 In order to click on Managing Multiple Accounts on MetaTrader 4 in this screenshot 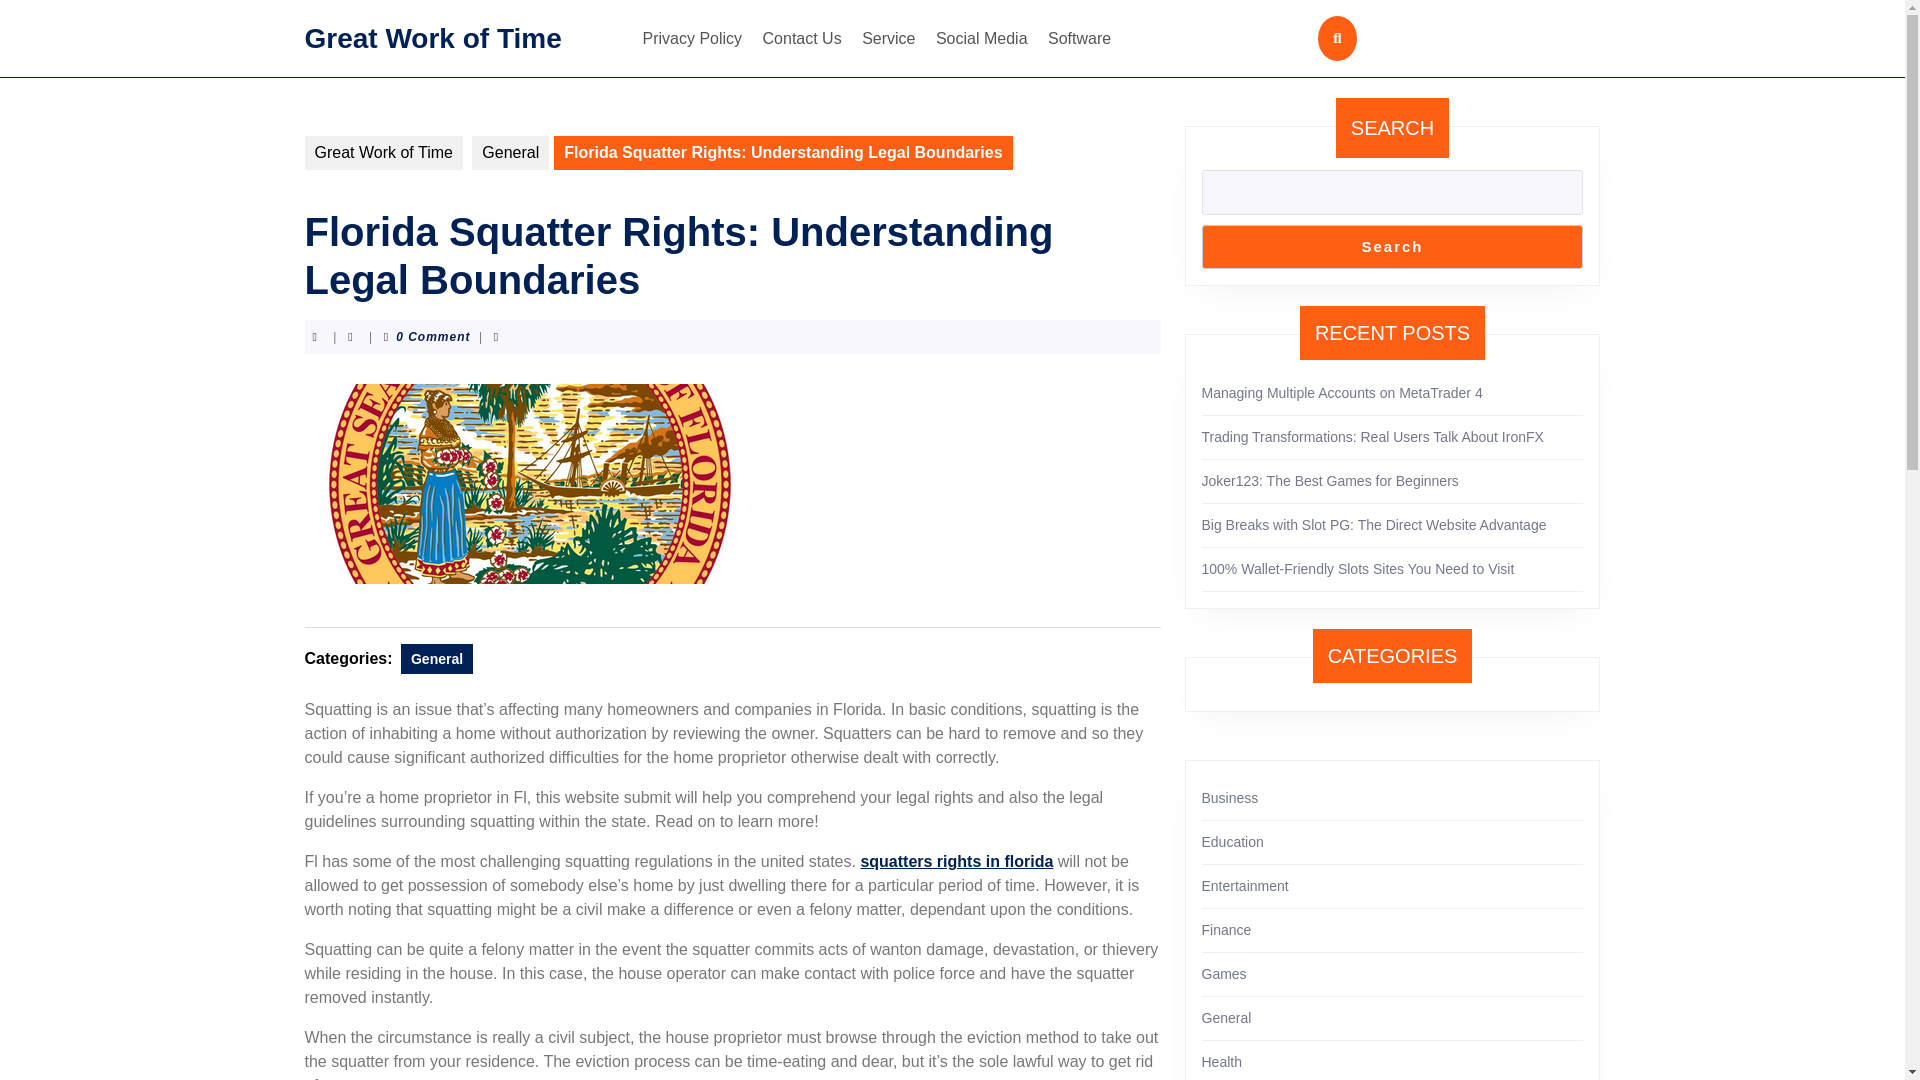, I will do `click(1342, 392)`.